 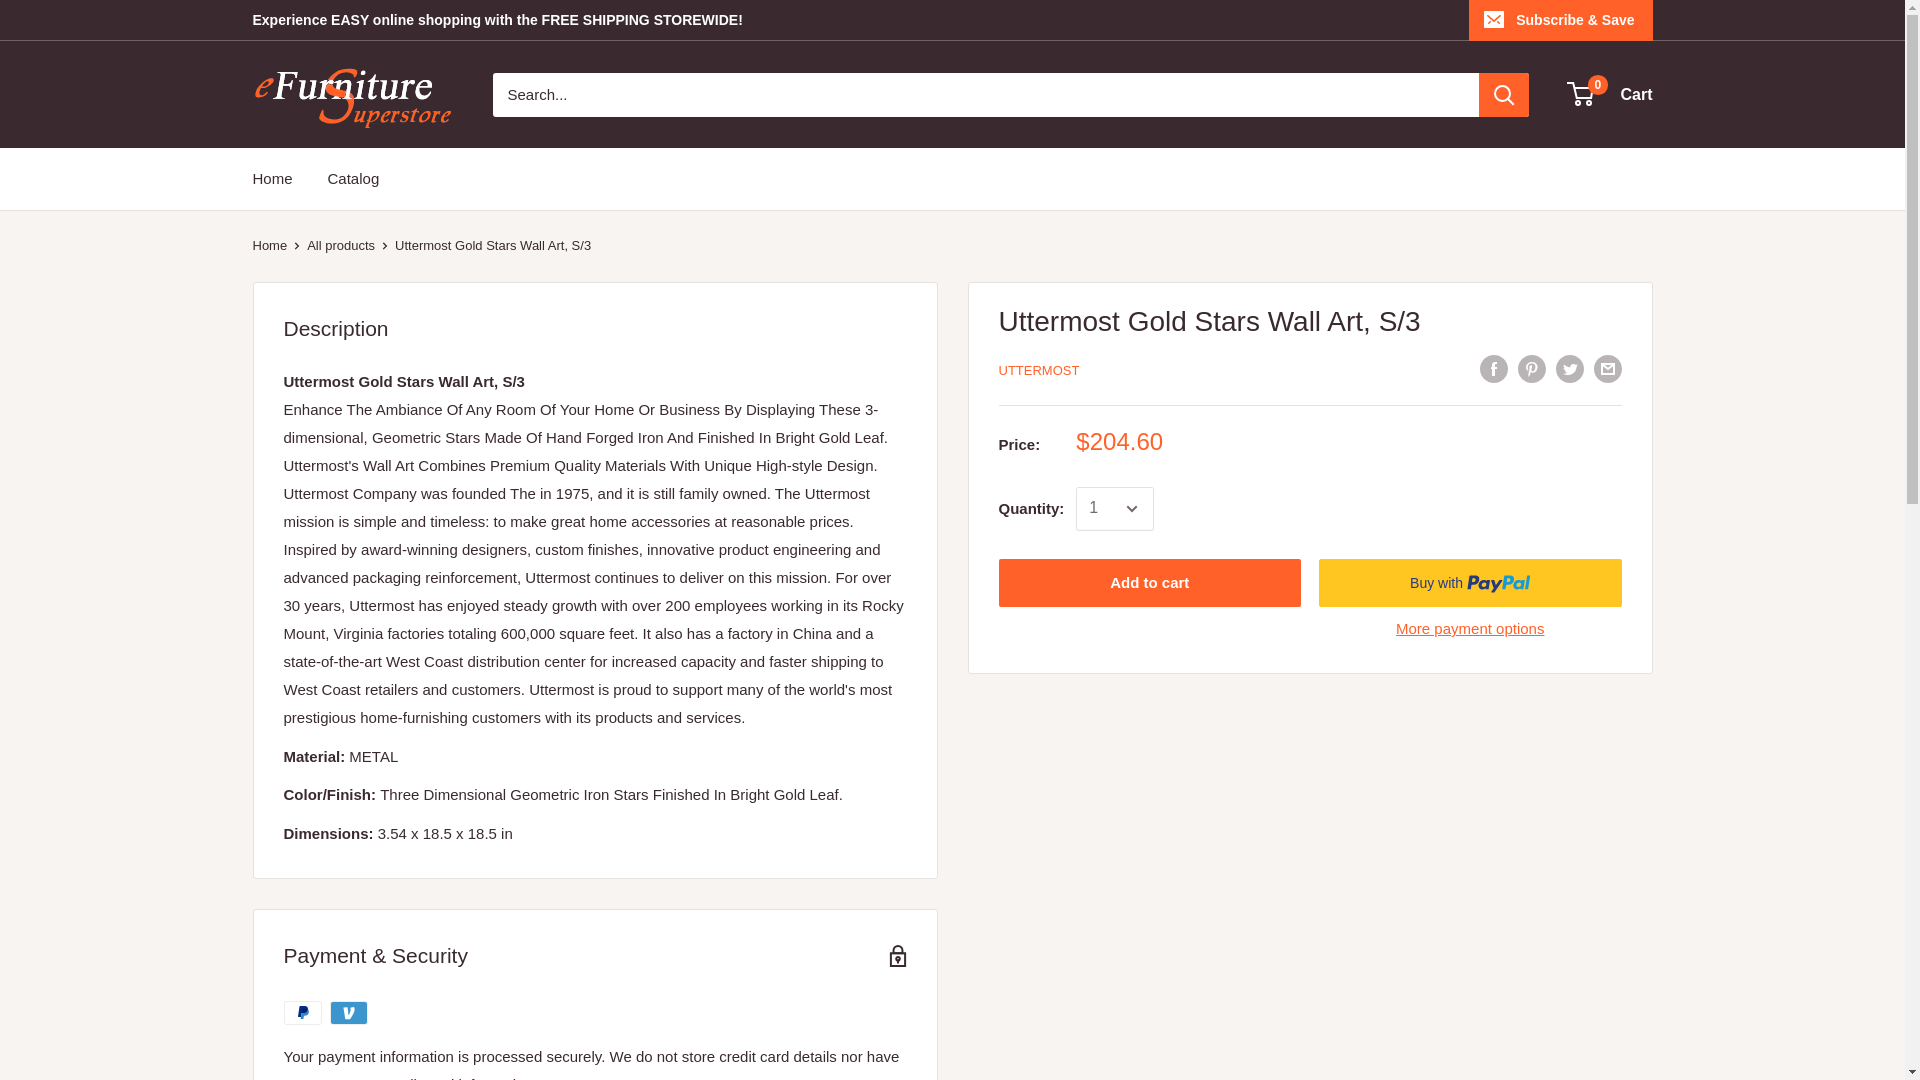 I want to click on Home, so click(x=268, y=244).